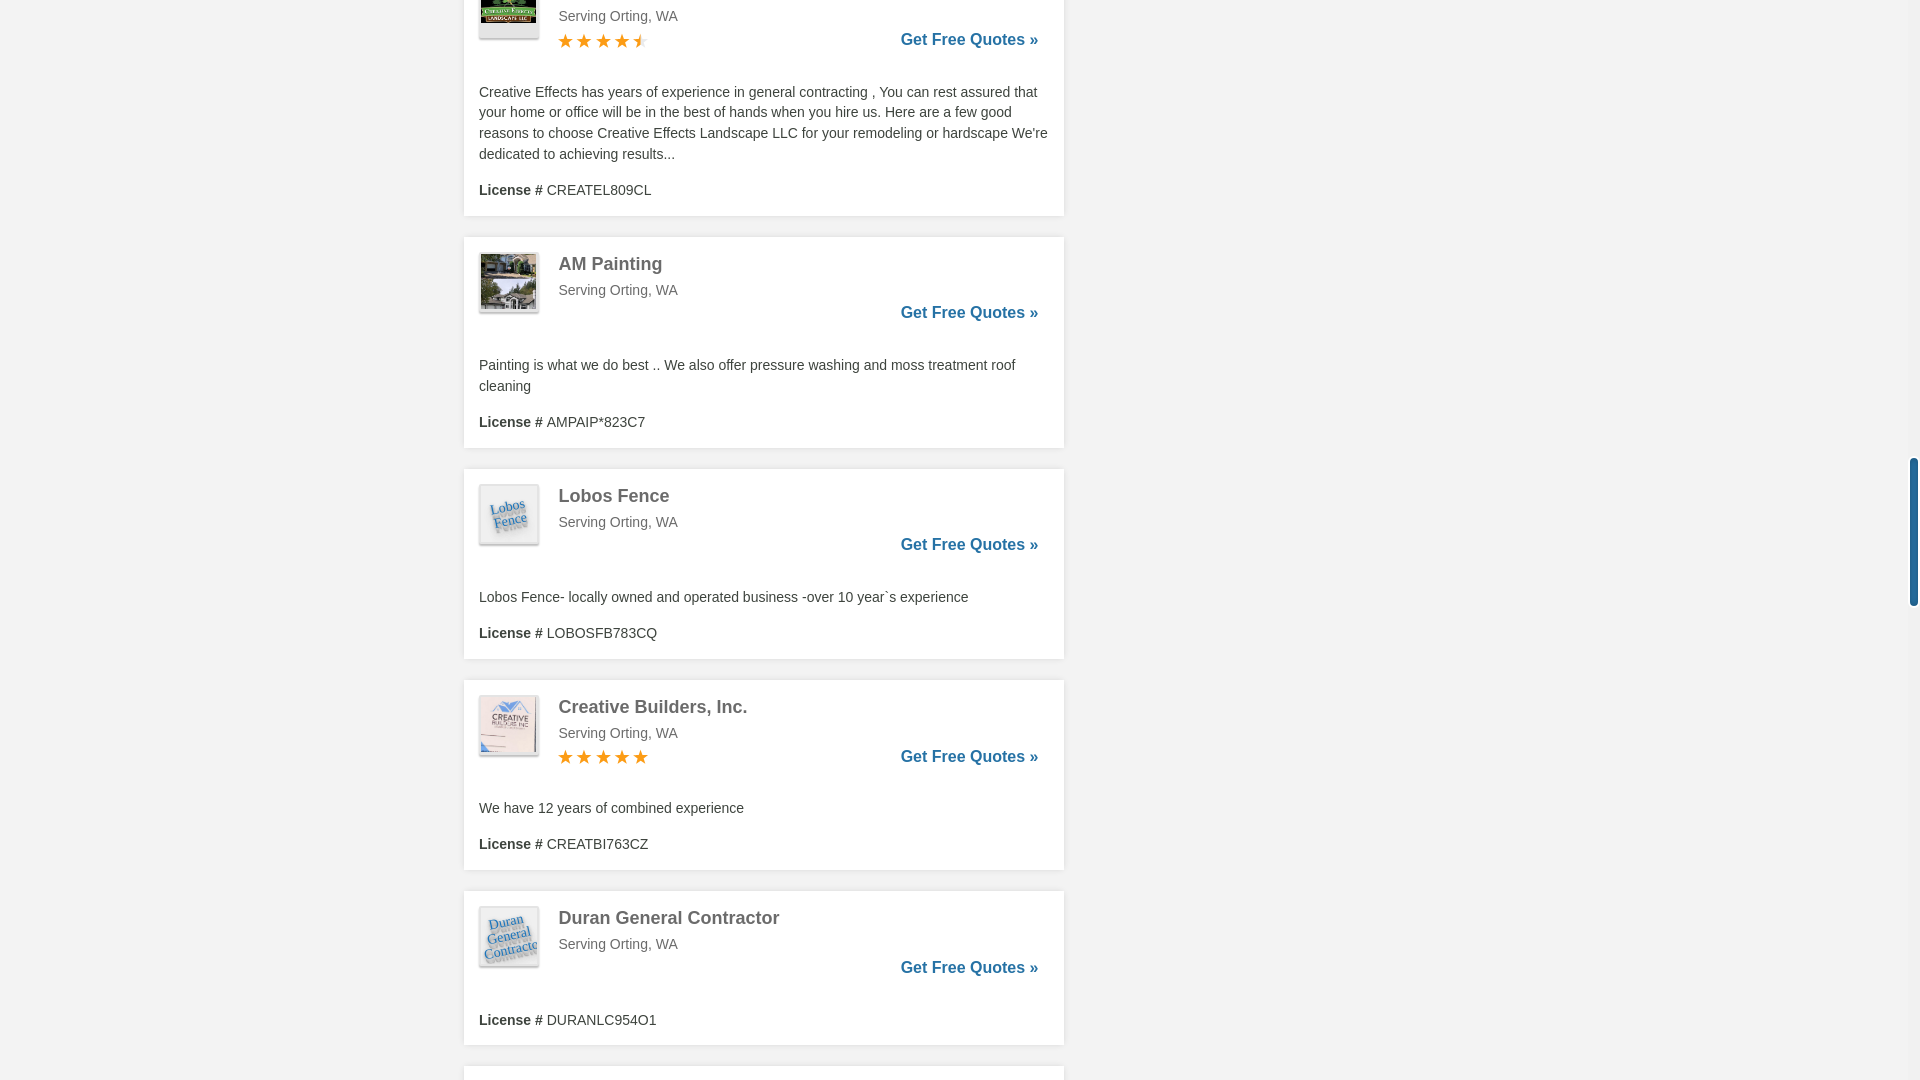 The width and height of the screenshot is (1920, 1080). What do you see at coordinates (603, 756) in the screenshot?
I see `5 star rating` at bounding box center [603, 756].